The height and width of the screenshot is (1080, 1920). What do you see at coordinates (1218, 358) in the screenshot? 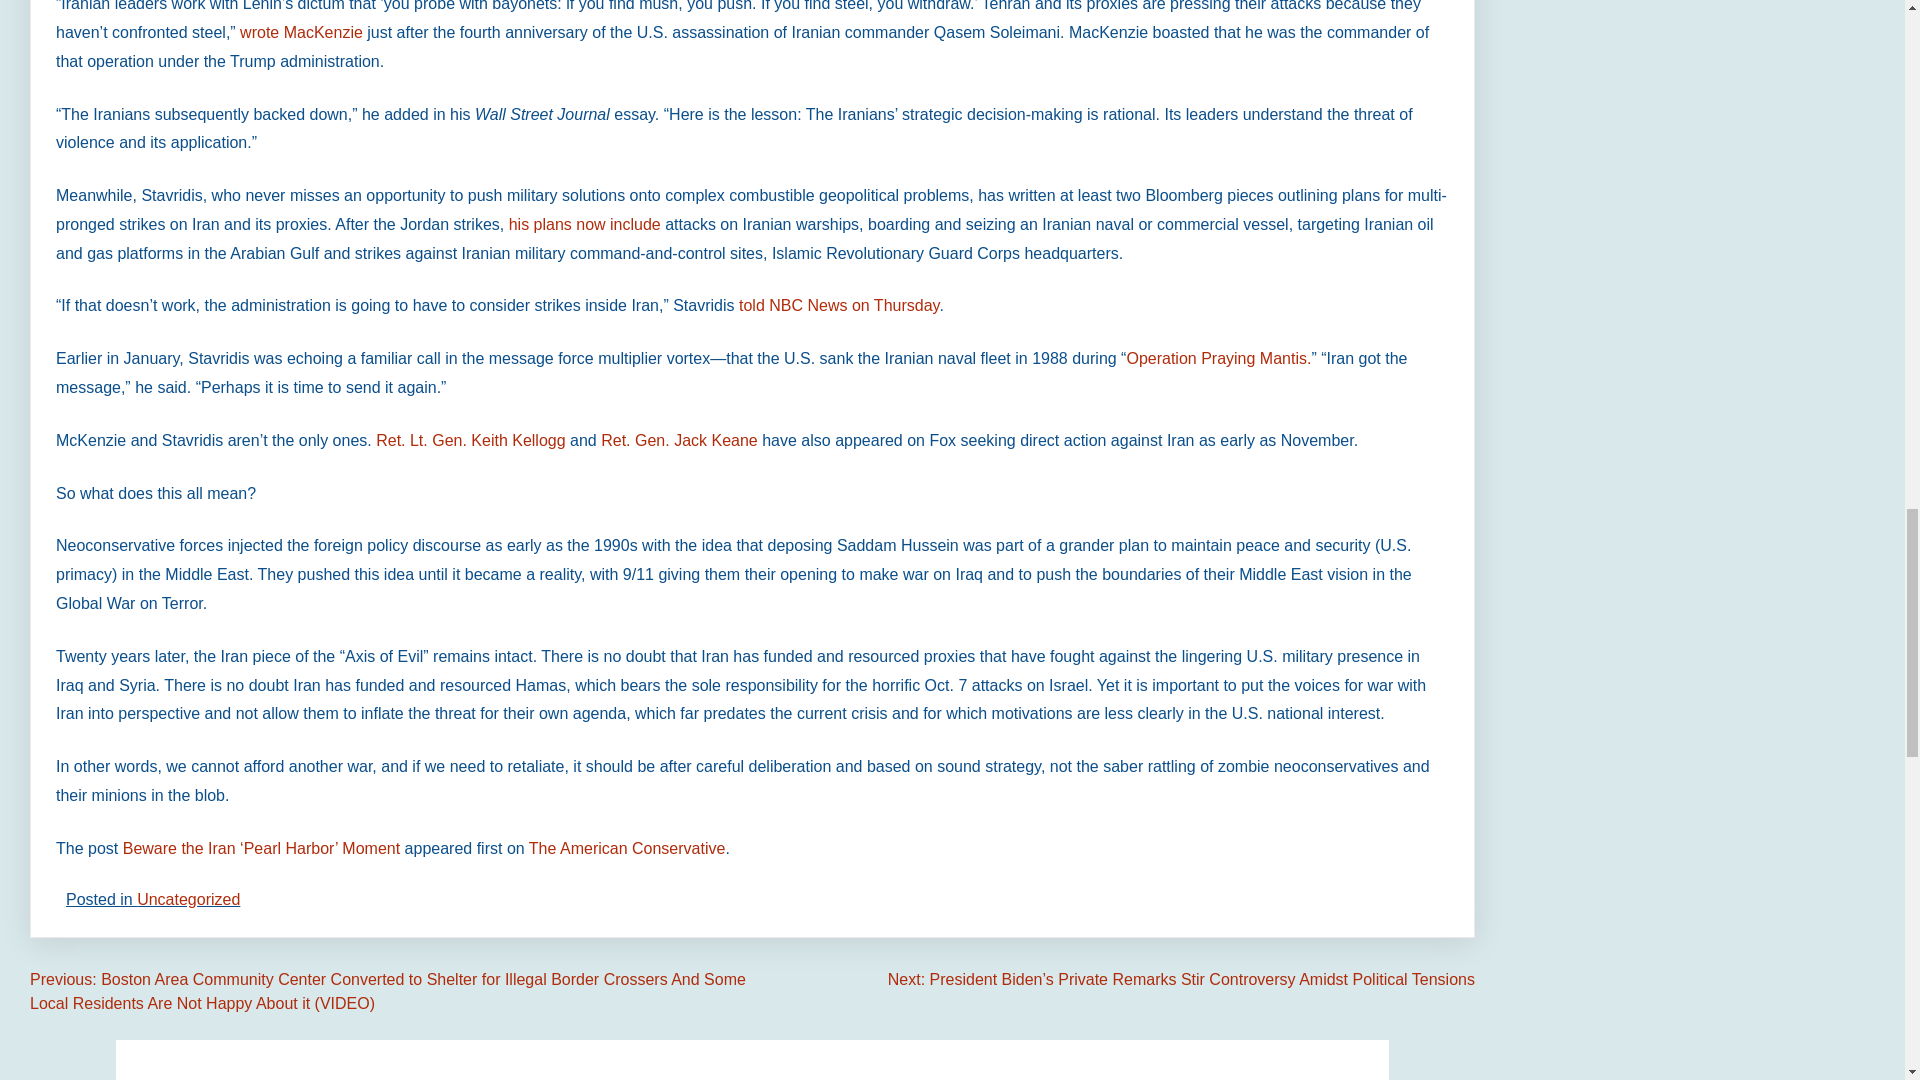
I see `Operation Praying Mantis.` at bounding box center [1218, 358].